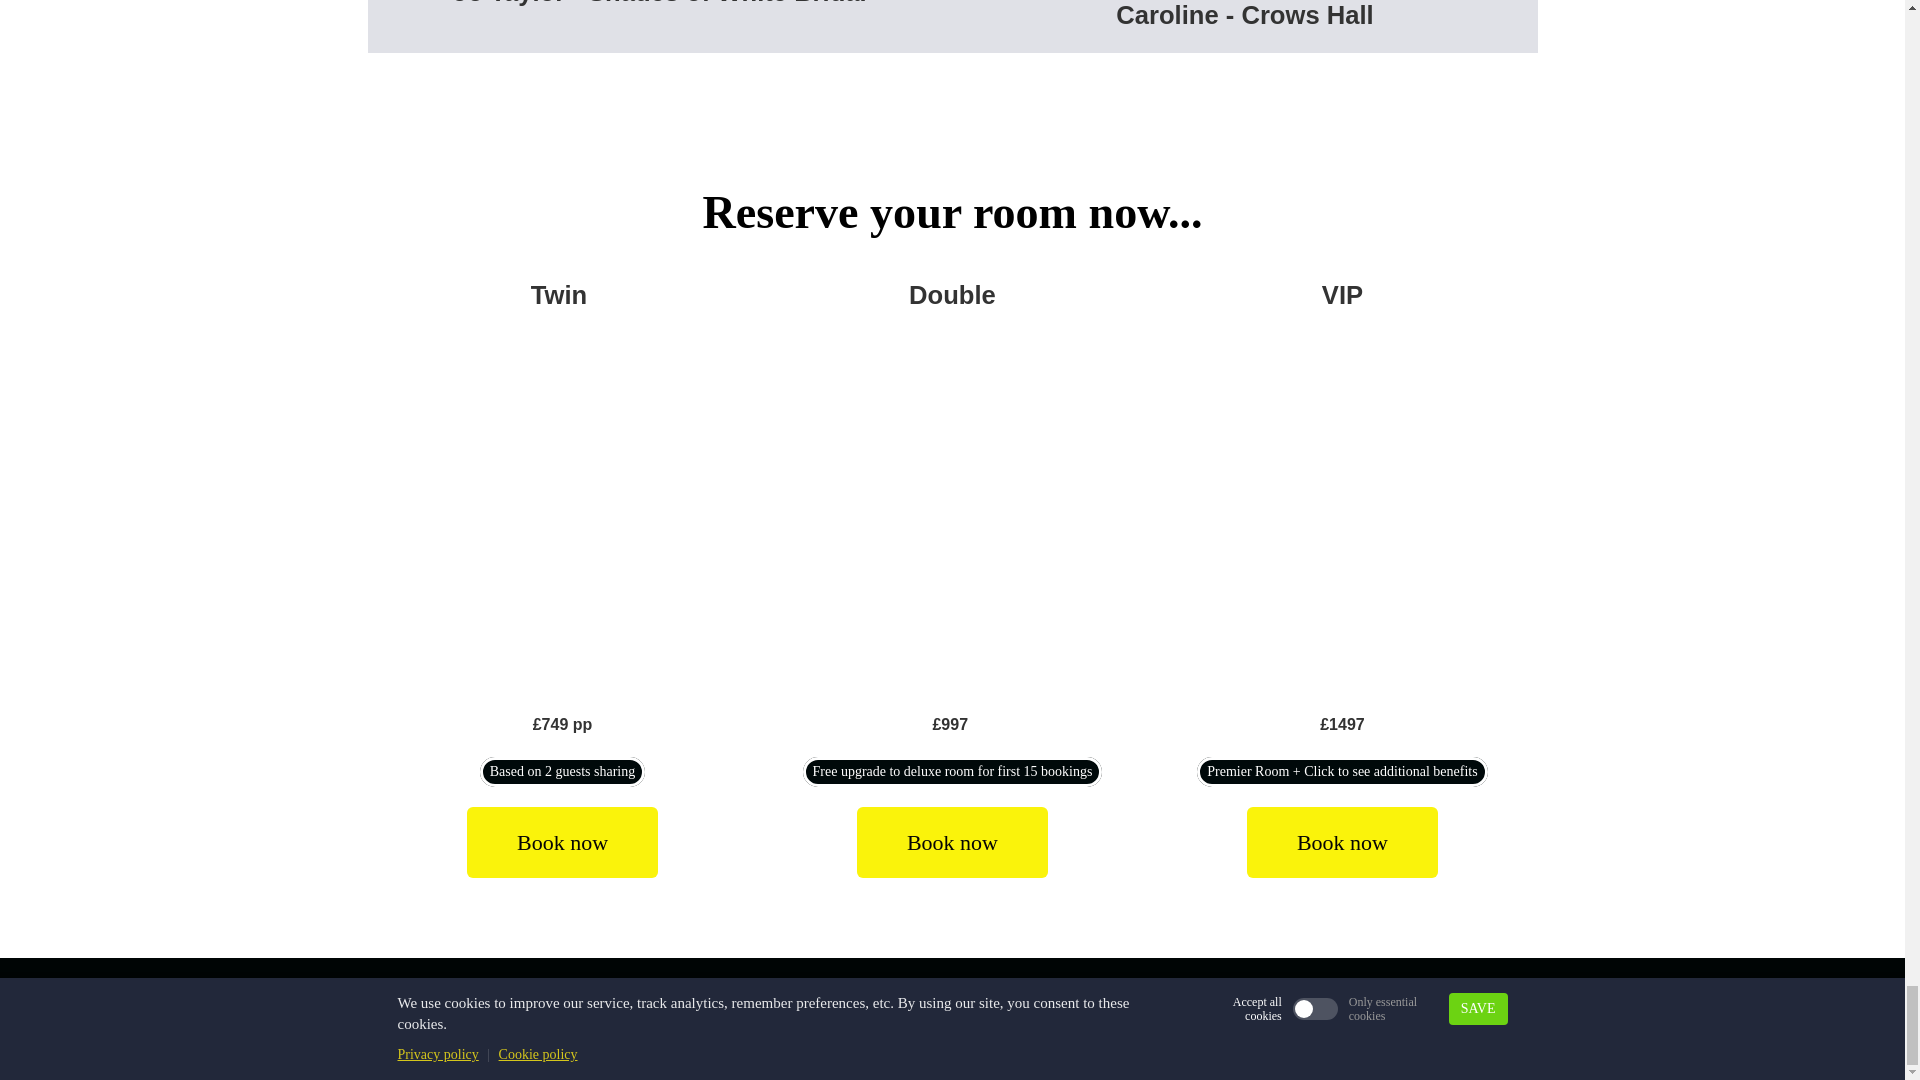 This screenshot has width=1920, height=1080. What do you see at coordinates (952, 842) in the screenshot?
I see `Book now` at bounding box center [952, 842].